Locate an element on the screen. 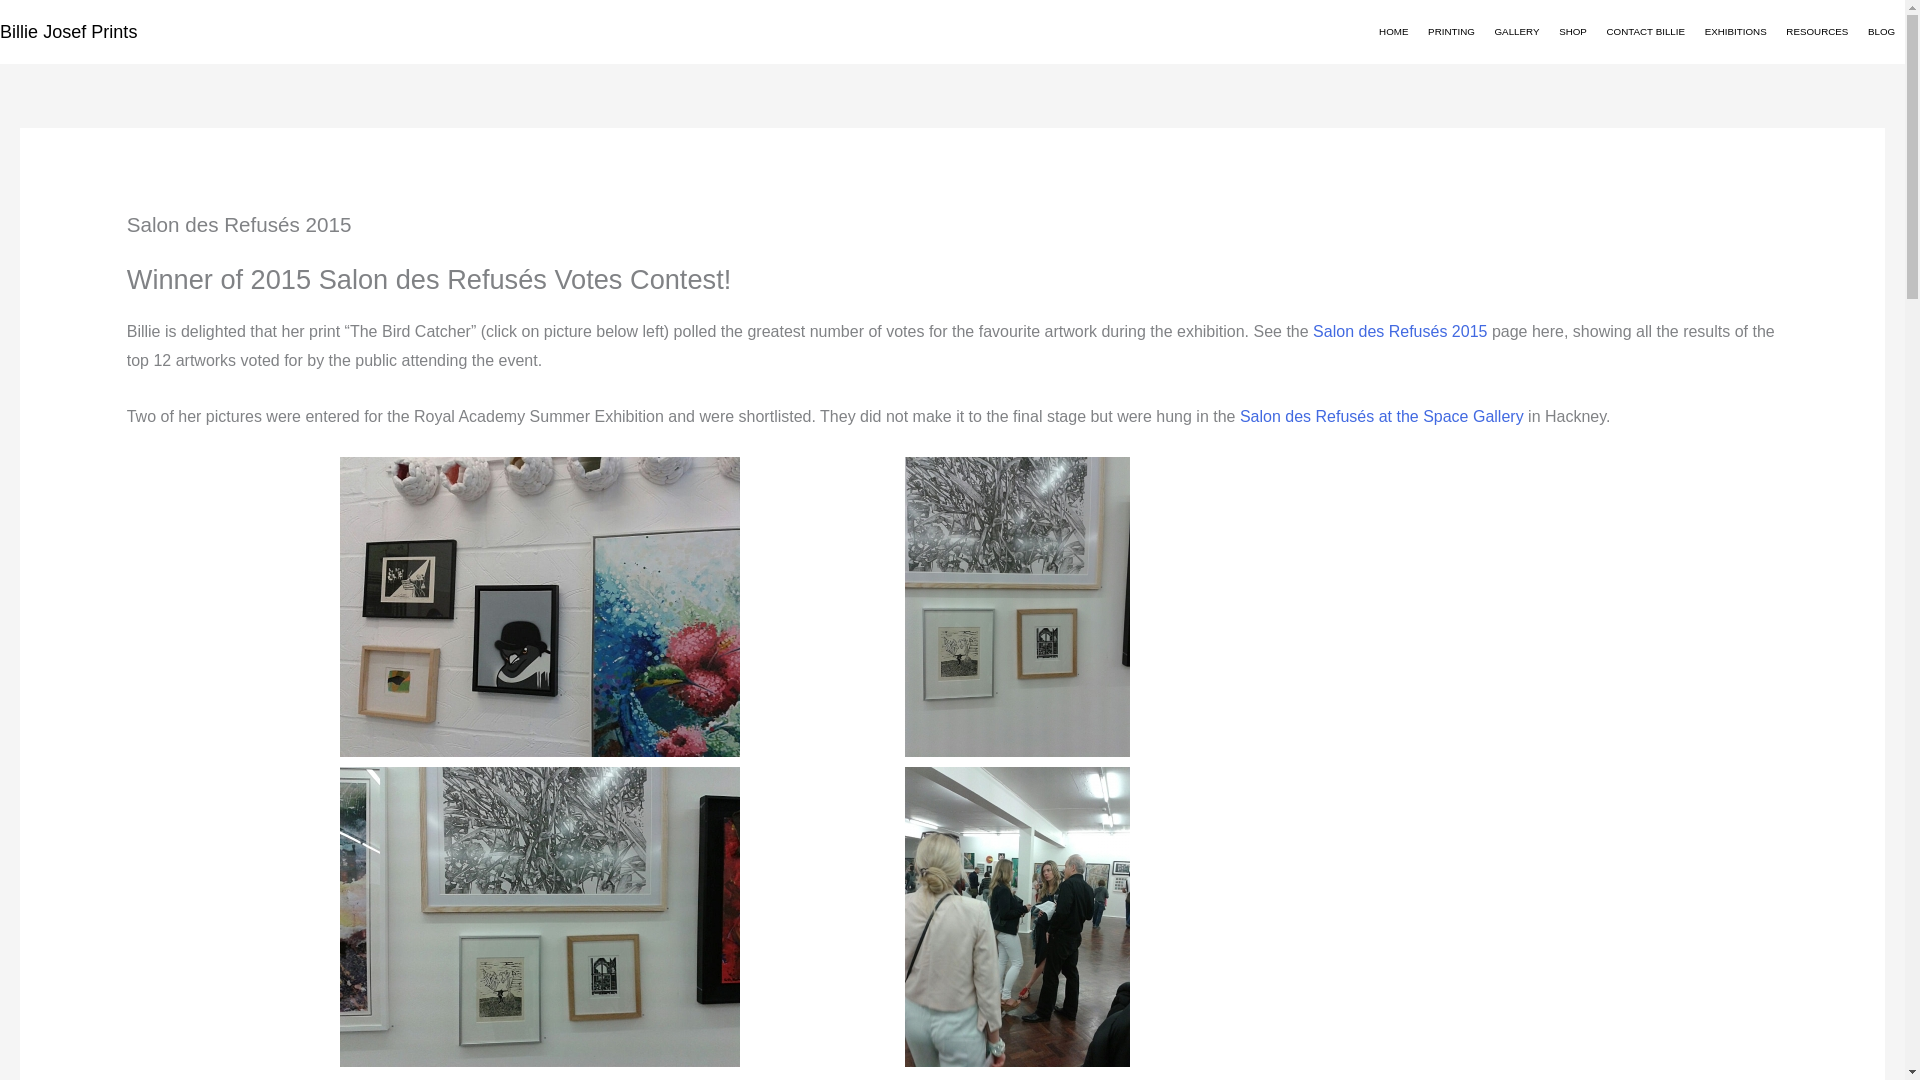 The image size is (1920, 1080). Salon de Refuses 2015 3 is located at coordinates (539, 916).